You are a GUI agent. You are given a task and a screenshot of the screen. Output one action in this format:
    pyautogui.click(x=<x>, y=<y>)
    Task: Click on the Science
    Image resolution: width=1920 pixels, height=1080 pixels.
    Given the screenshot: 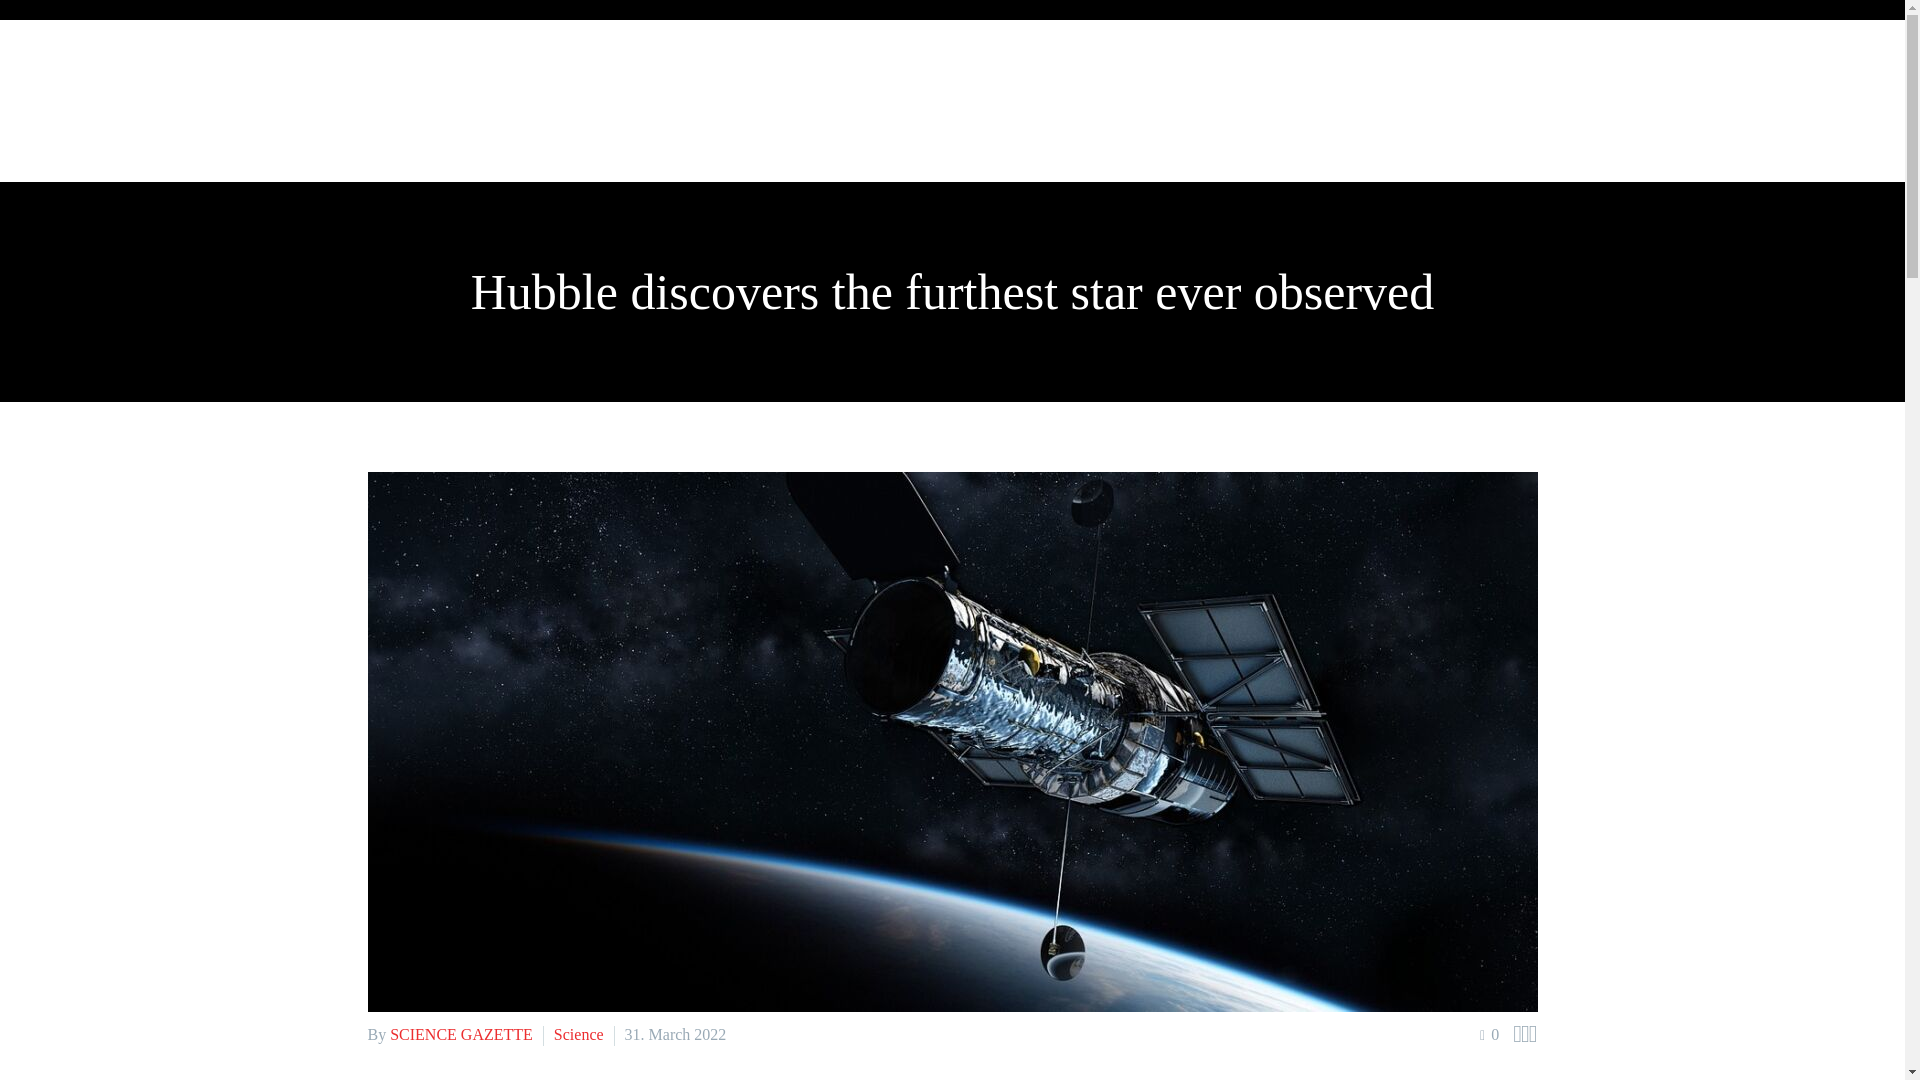 What is the action you would take?
    pyautogui.click(x=579, y=1034)
    